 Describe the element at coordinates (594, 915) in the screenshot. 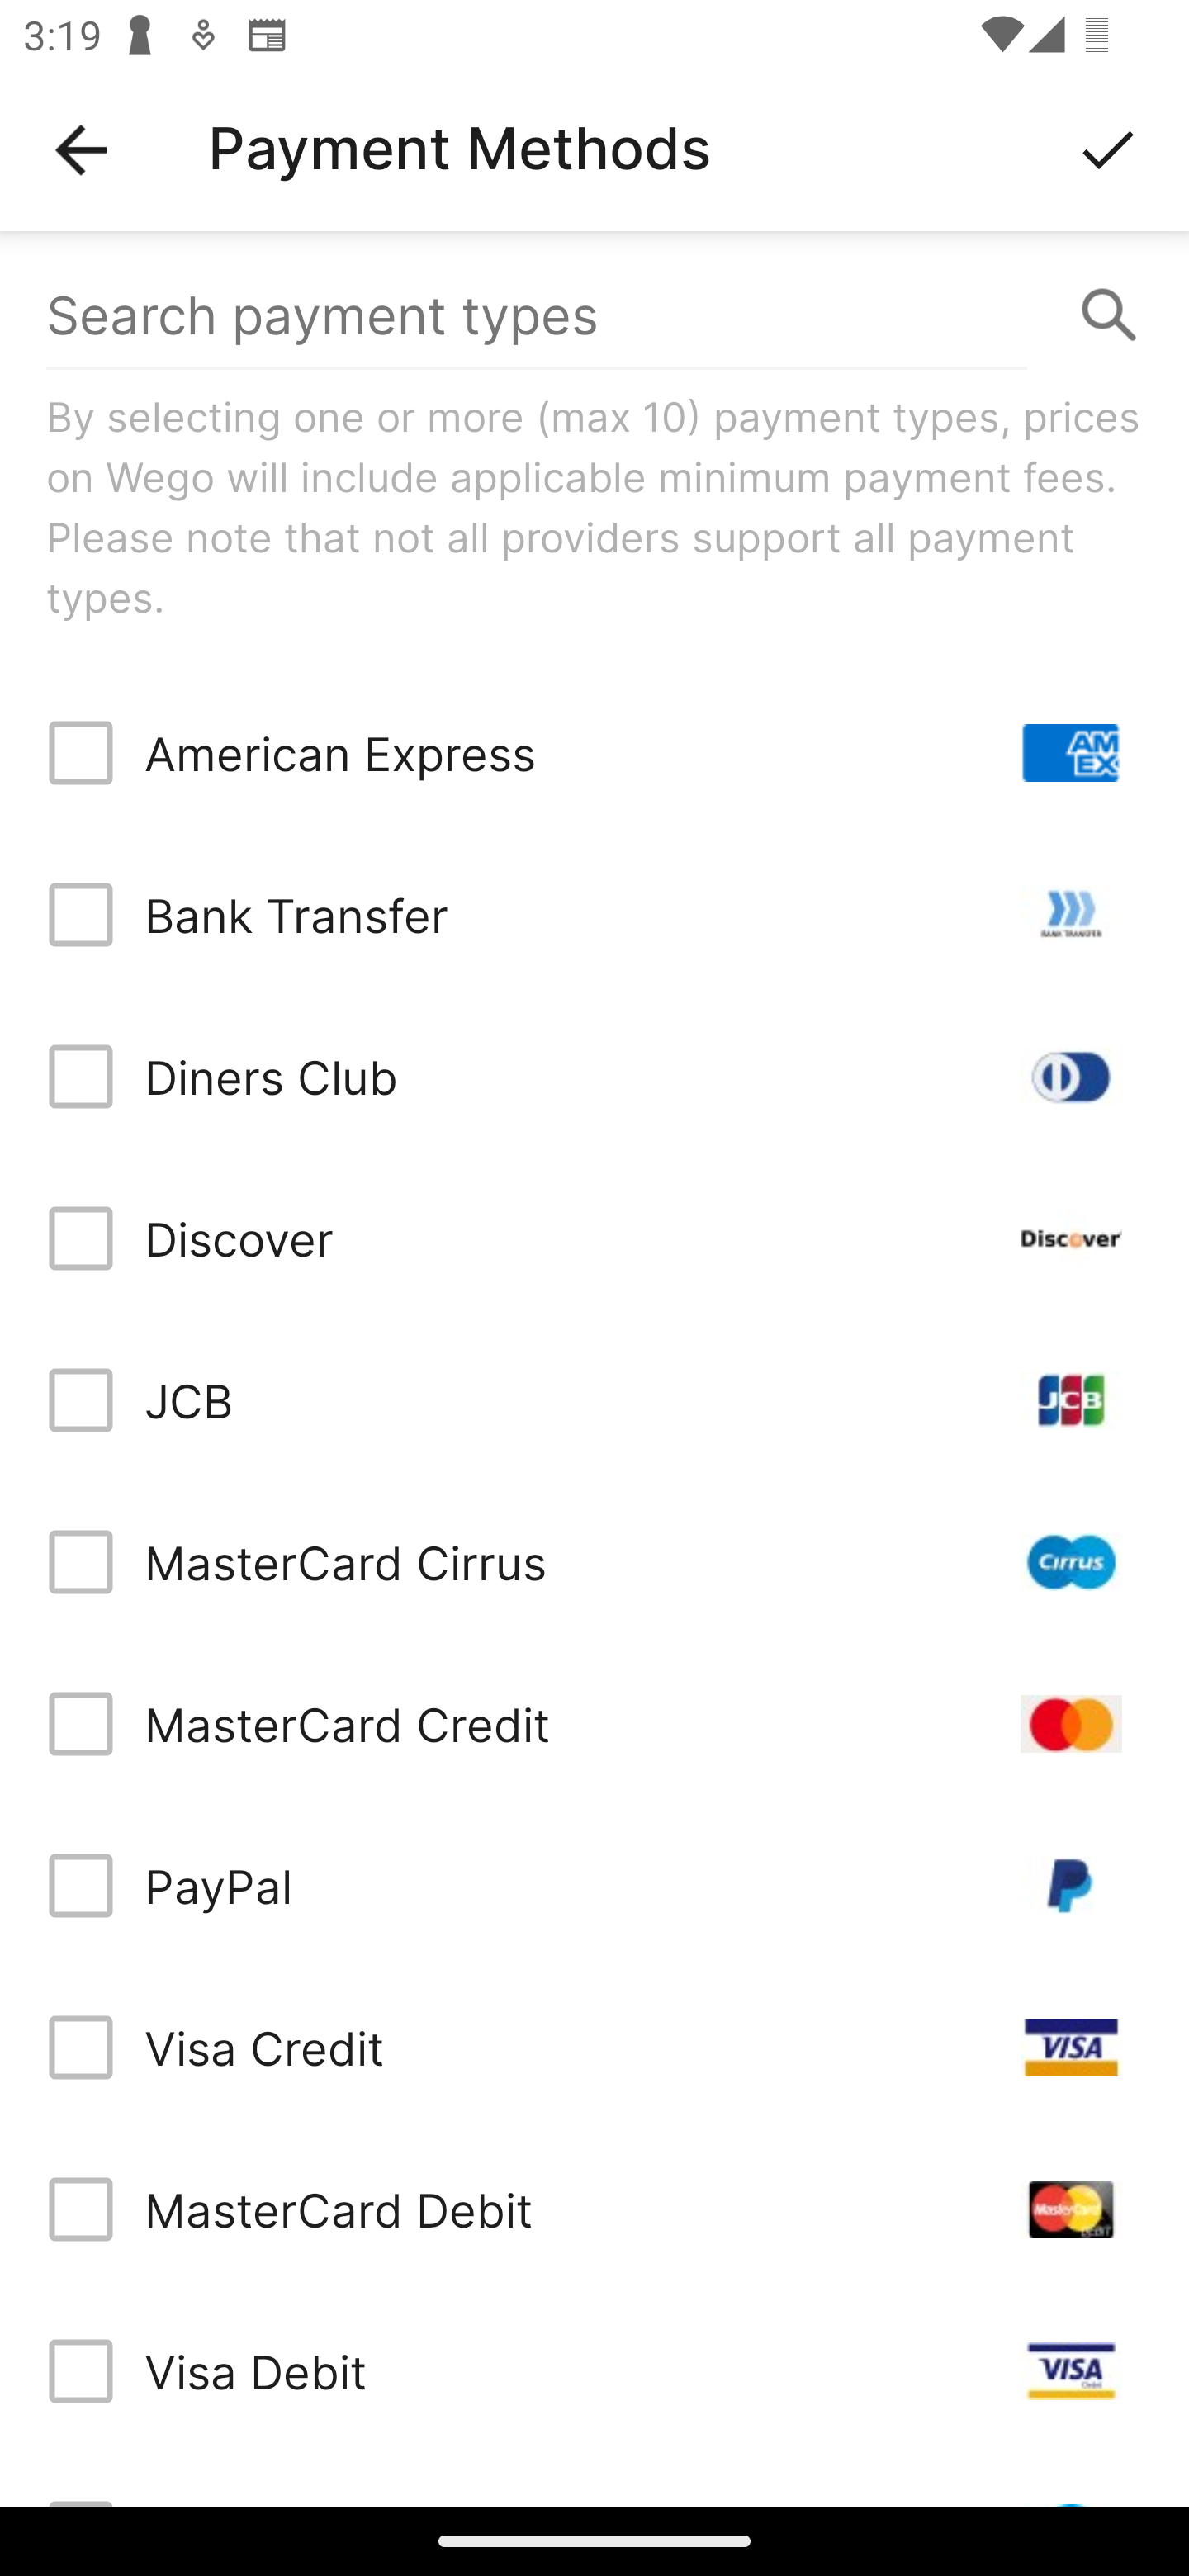

I see `Bank Transfer` at that location.